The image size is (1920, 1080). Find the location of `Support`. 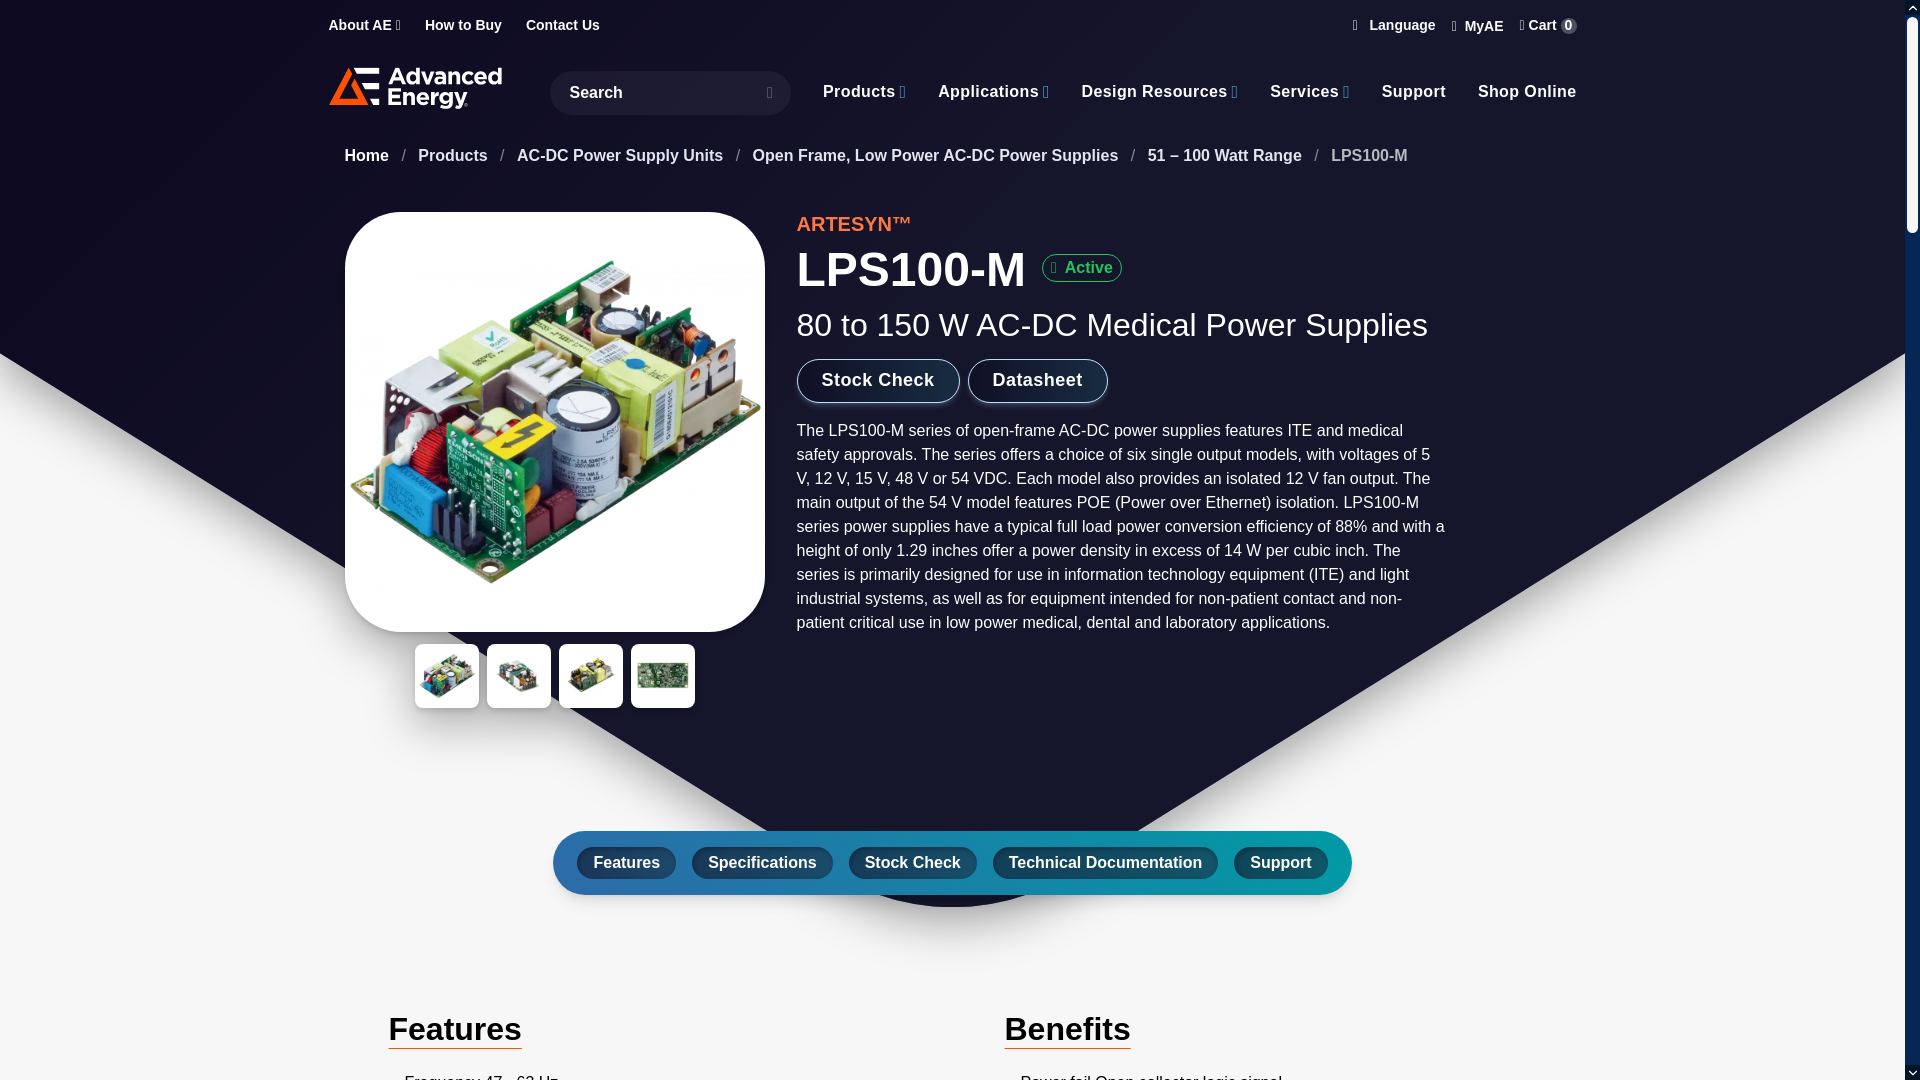

Support is located at coordinates (1414, 91).